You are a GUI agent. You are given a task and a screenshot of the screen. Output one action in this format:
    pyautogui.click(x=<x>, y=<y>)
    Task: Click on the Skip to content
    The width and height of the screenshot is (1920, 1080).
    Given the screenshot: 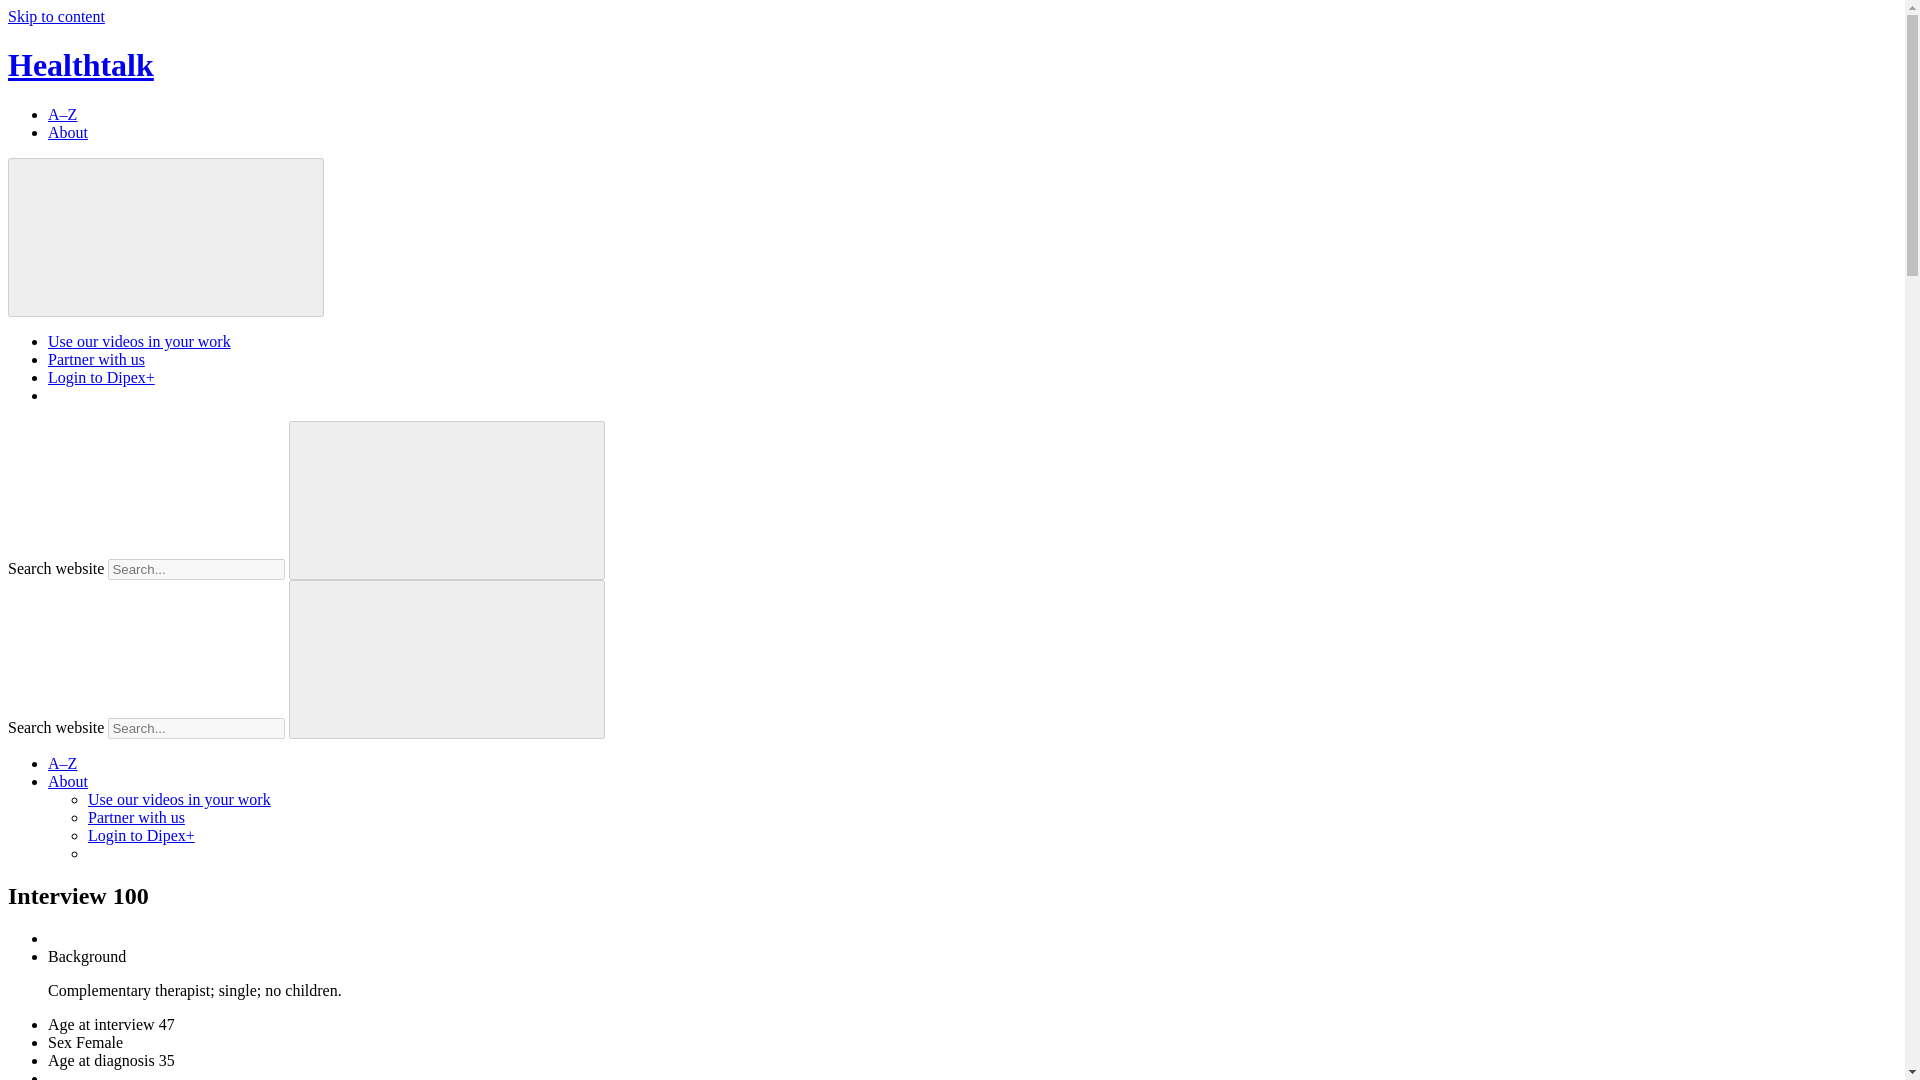 What is the action you would take?
    pyautogui.click(x=56, y=16)
    